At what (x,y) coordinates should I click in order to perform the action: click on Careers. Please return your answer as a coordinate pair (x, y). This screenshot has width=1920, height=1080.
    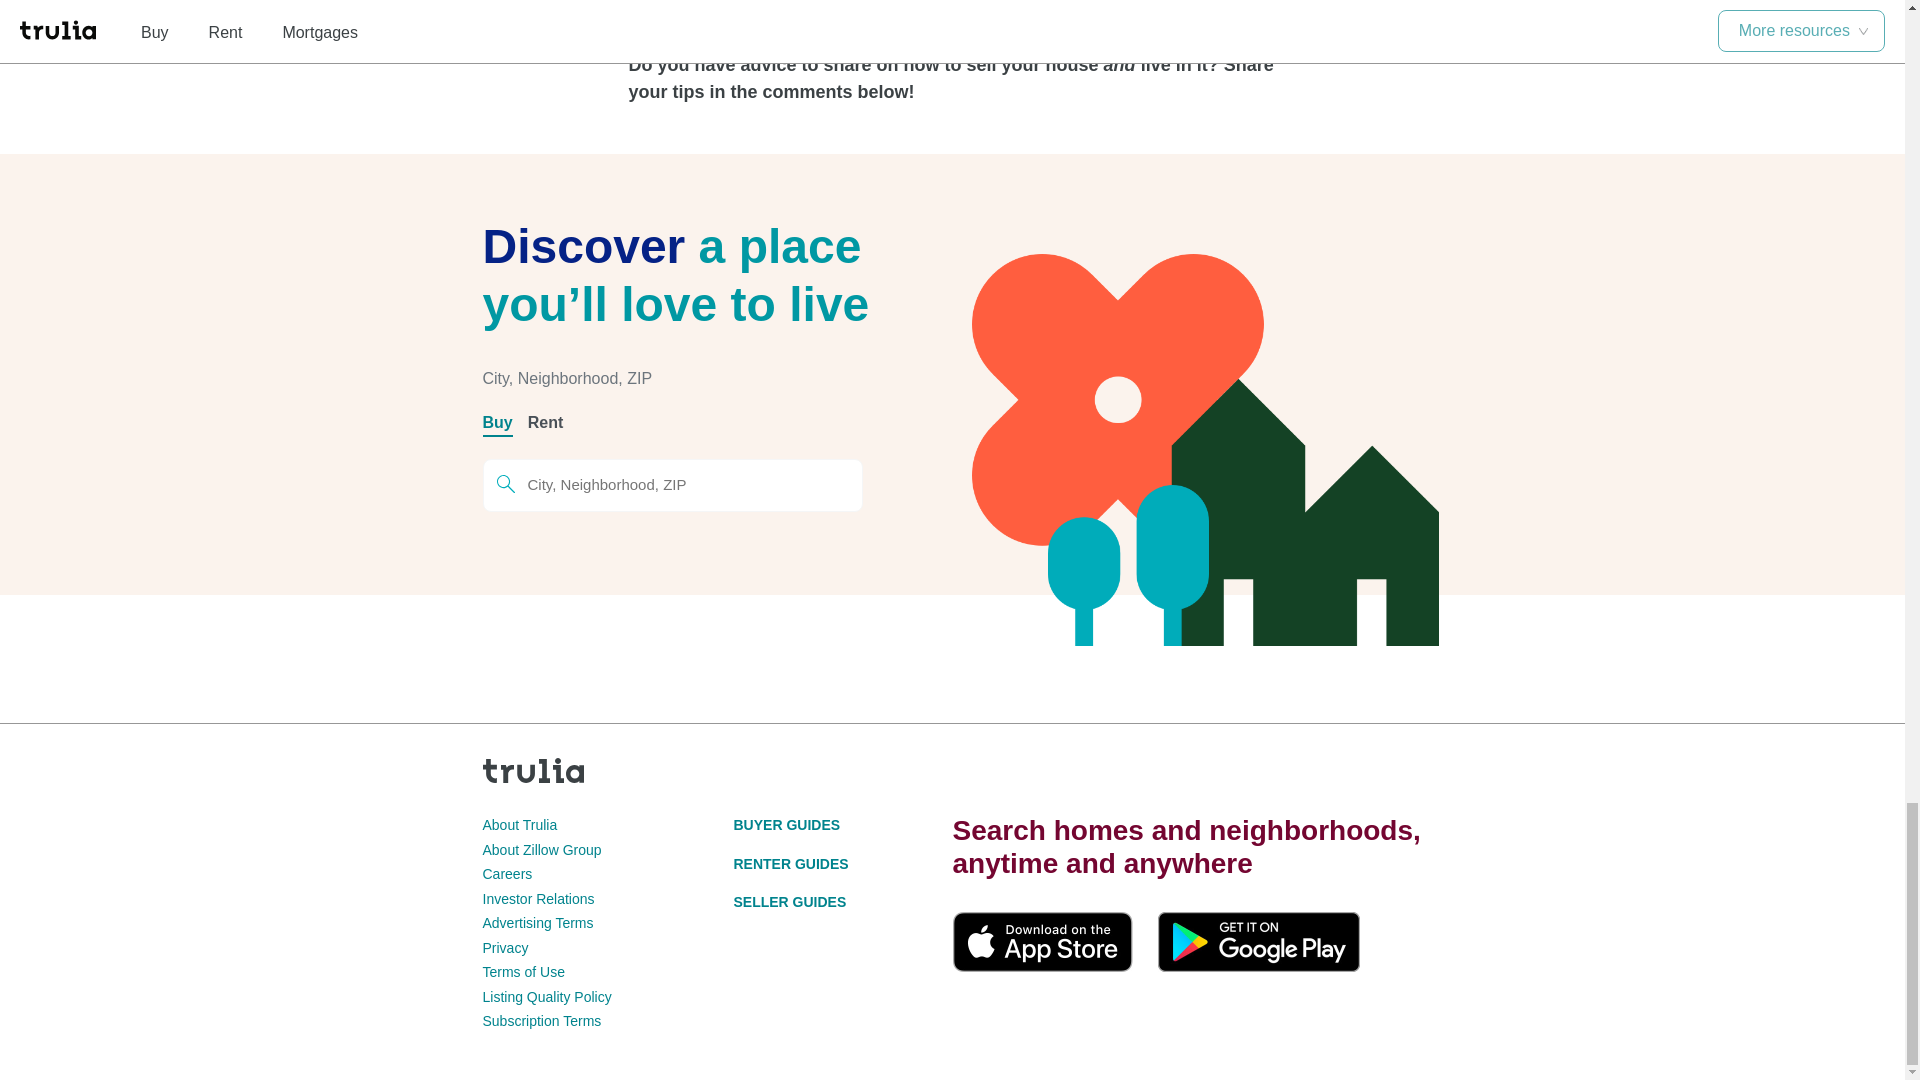
    Looking at the image, I should click on (506, 874).